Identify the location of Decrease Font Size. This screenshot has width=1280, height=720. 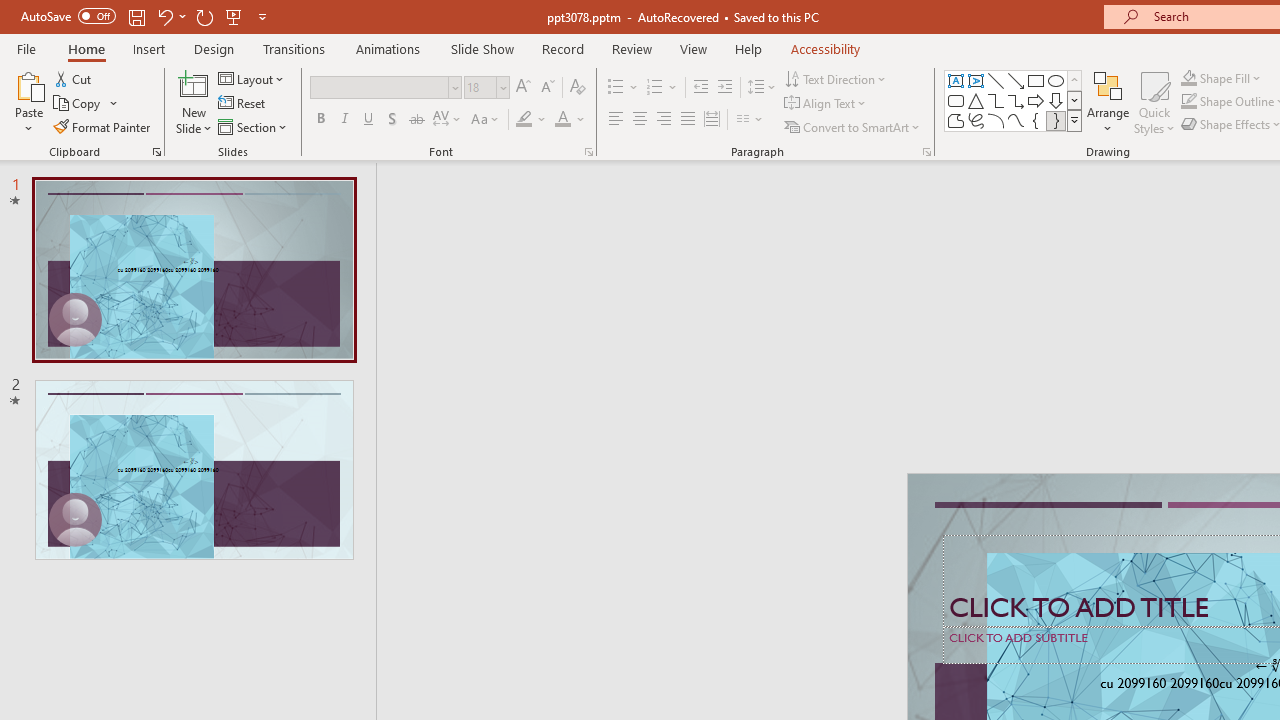
(547, 88).